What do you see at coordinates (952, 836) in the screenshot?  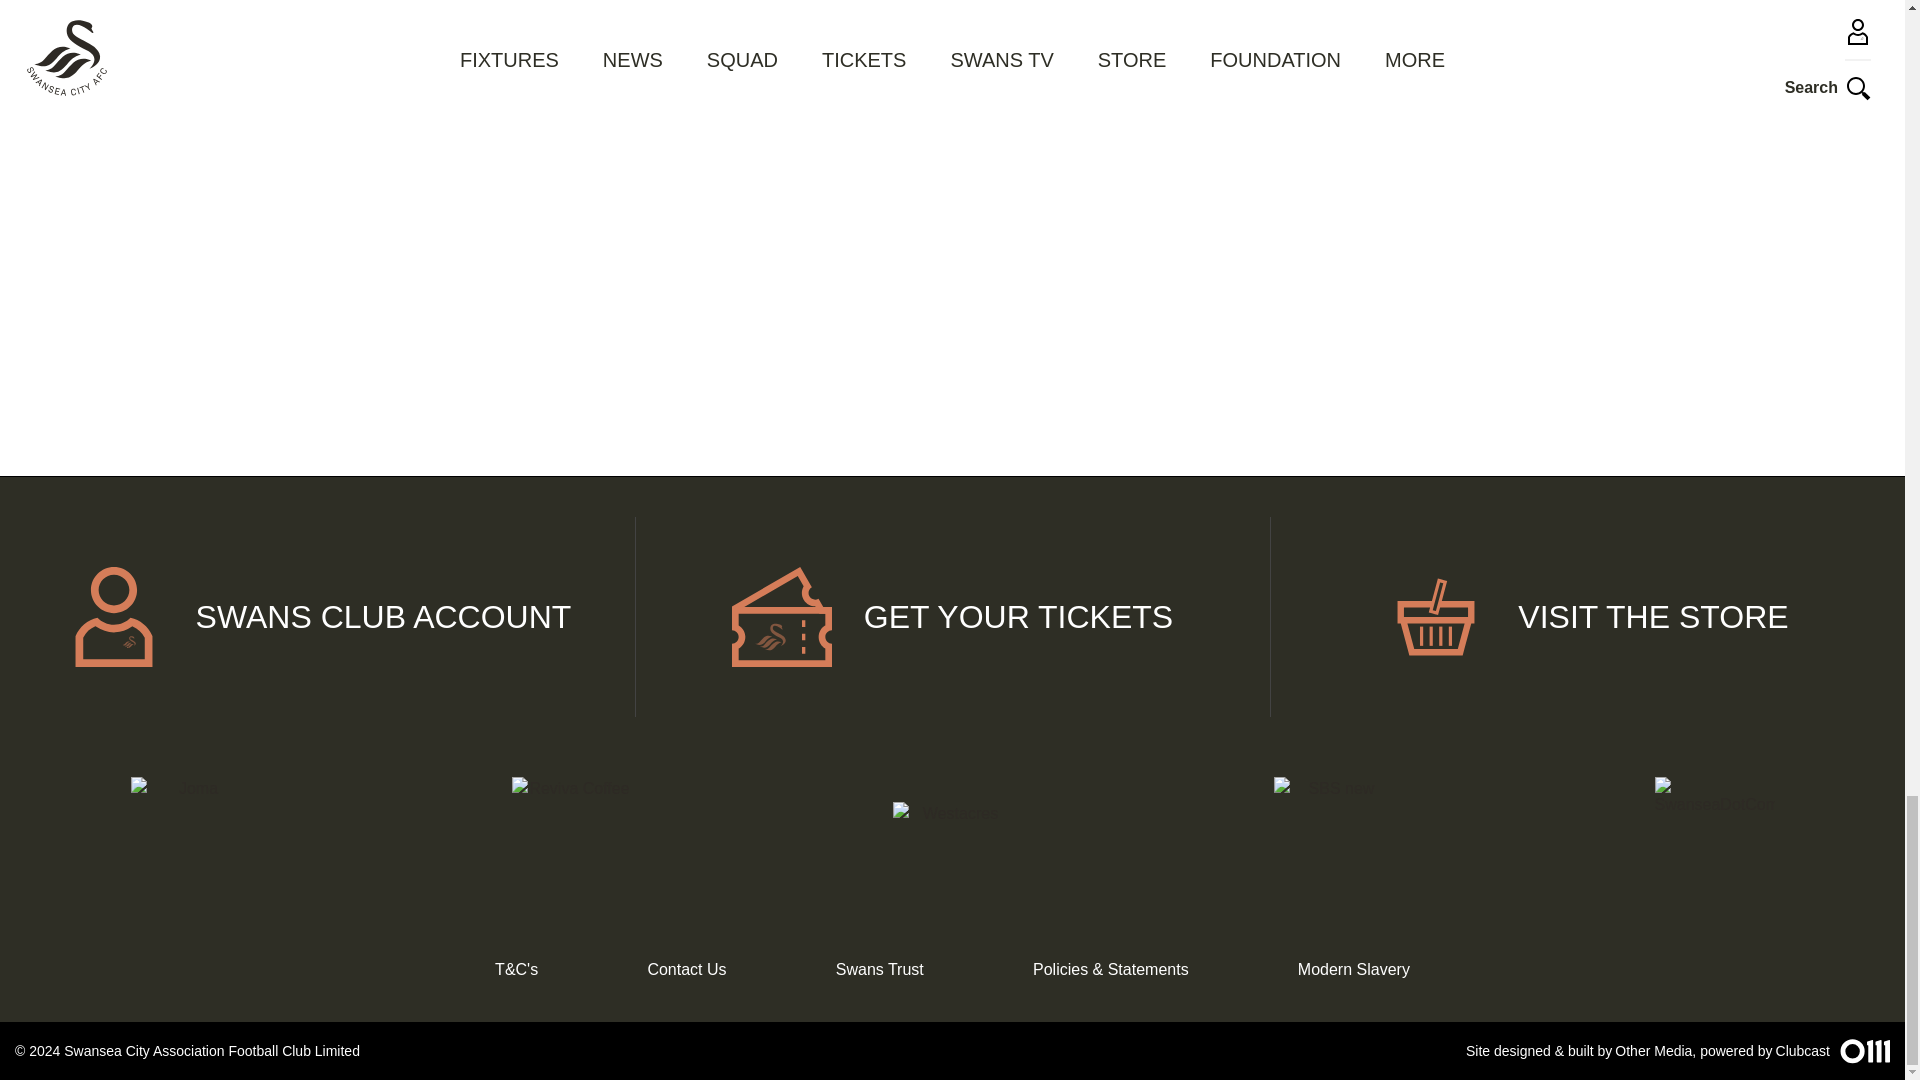 I see `Swansea sponsor` at bounding box center [952, 836].